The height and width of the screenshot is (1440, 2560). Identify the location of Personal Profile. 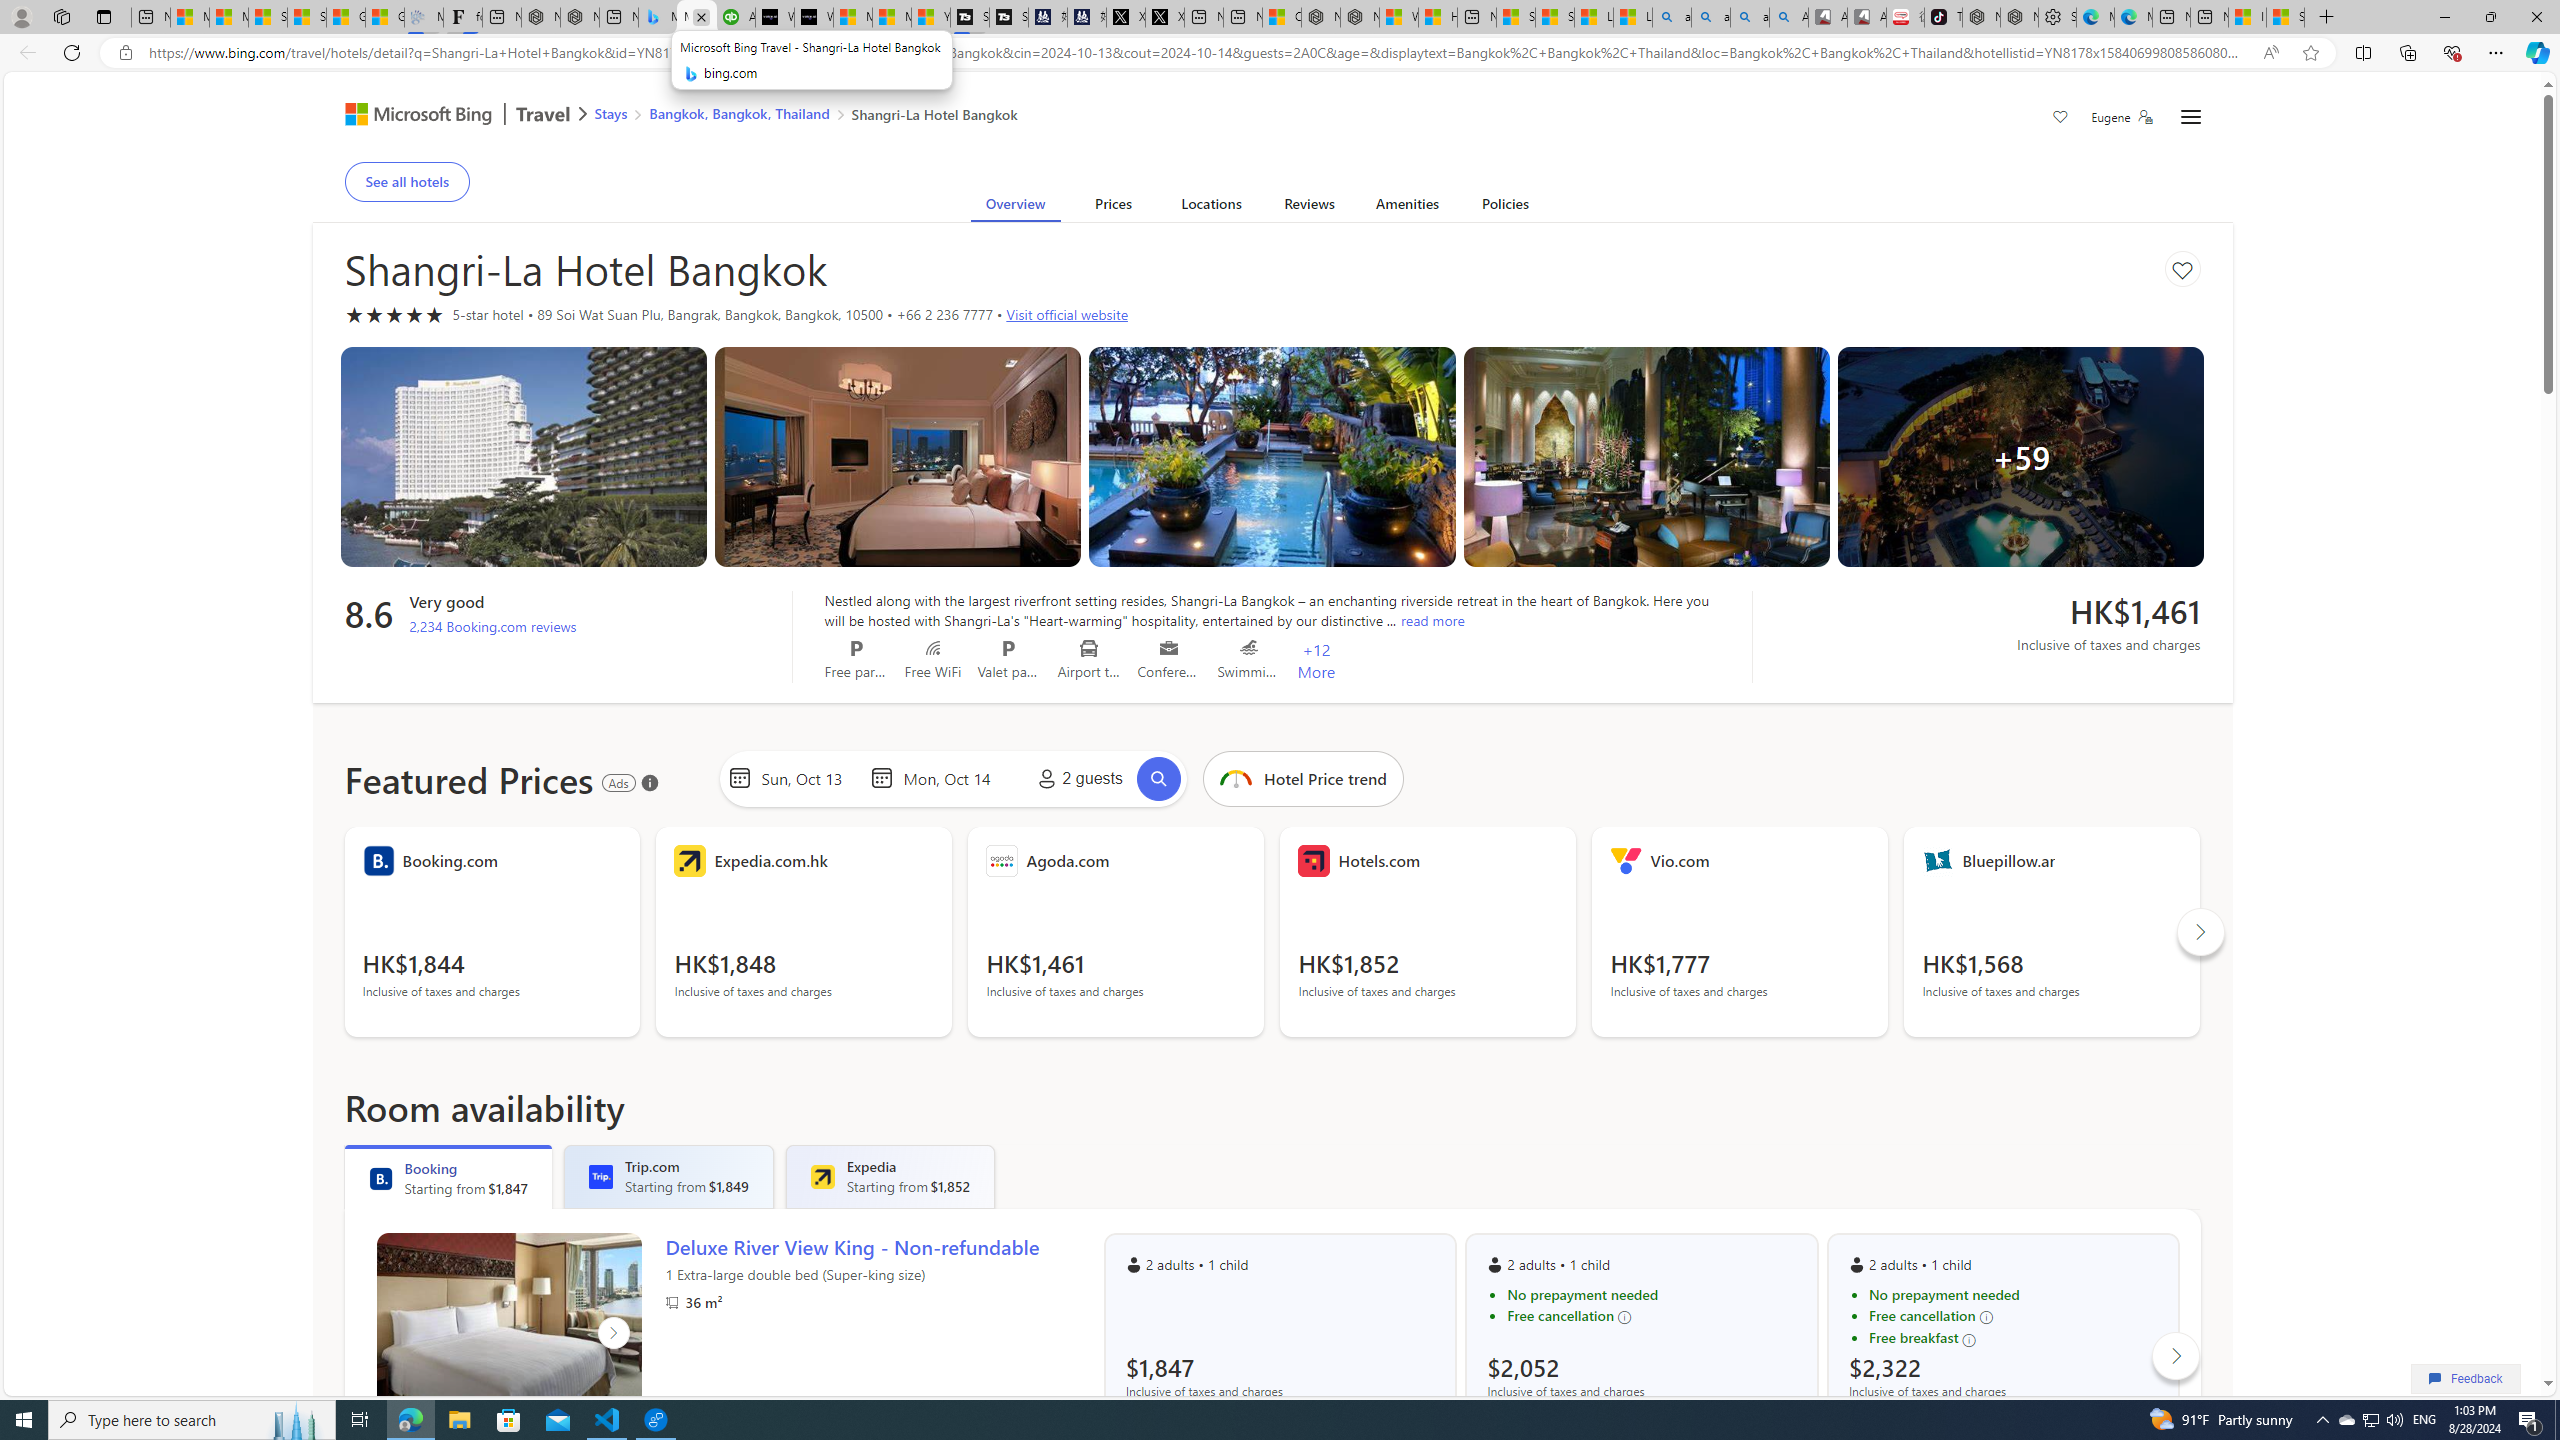
(21, 16).